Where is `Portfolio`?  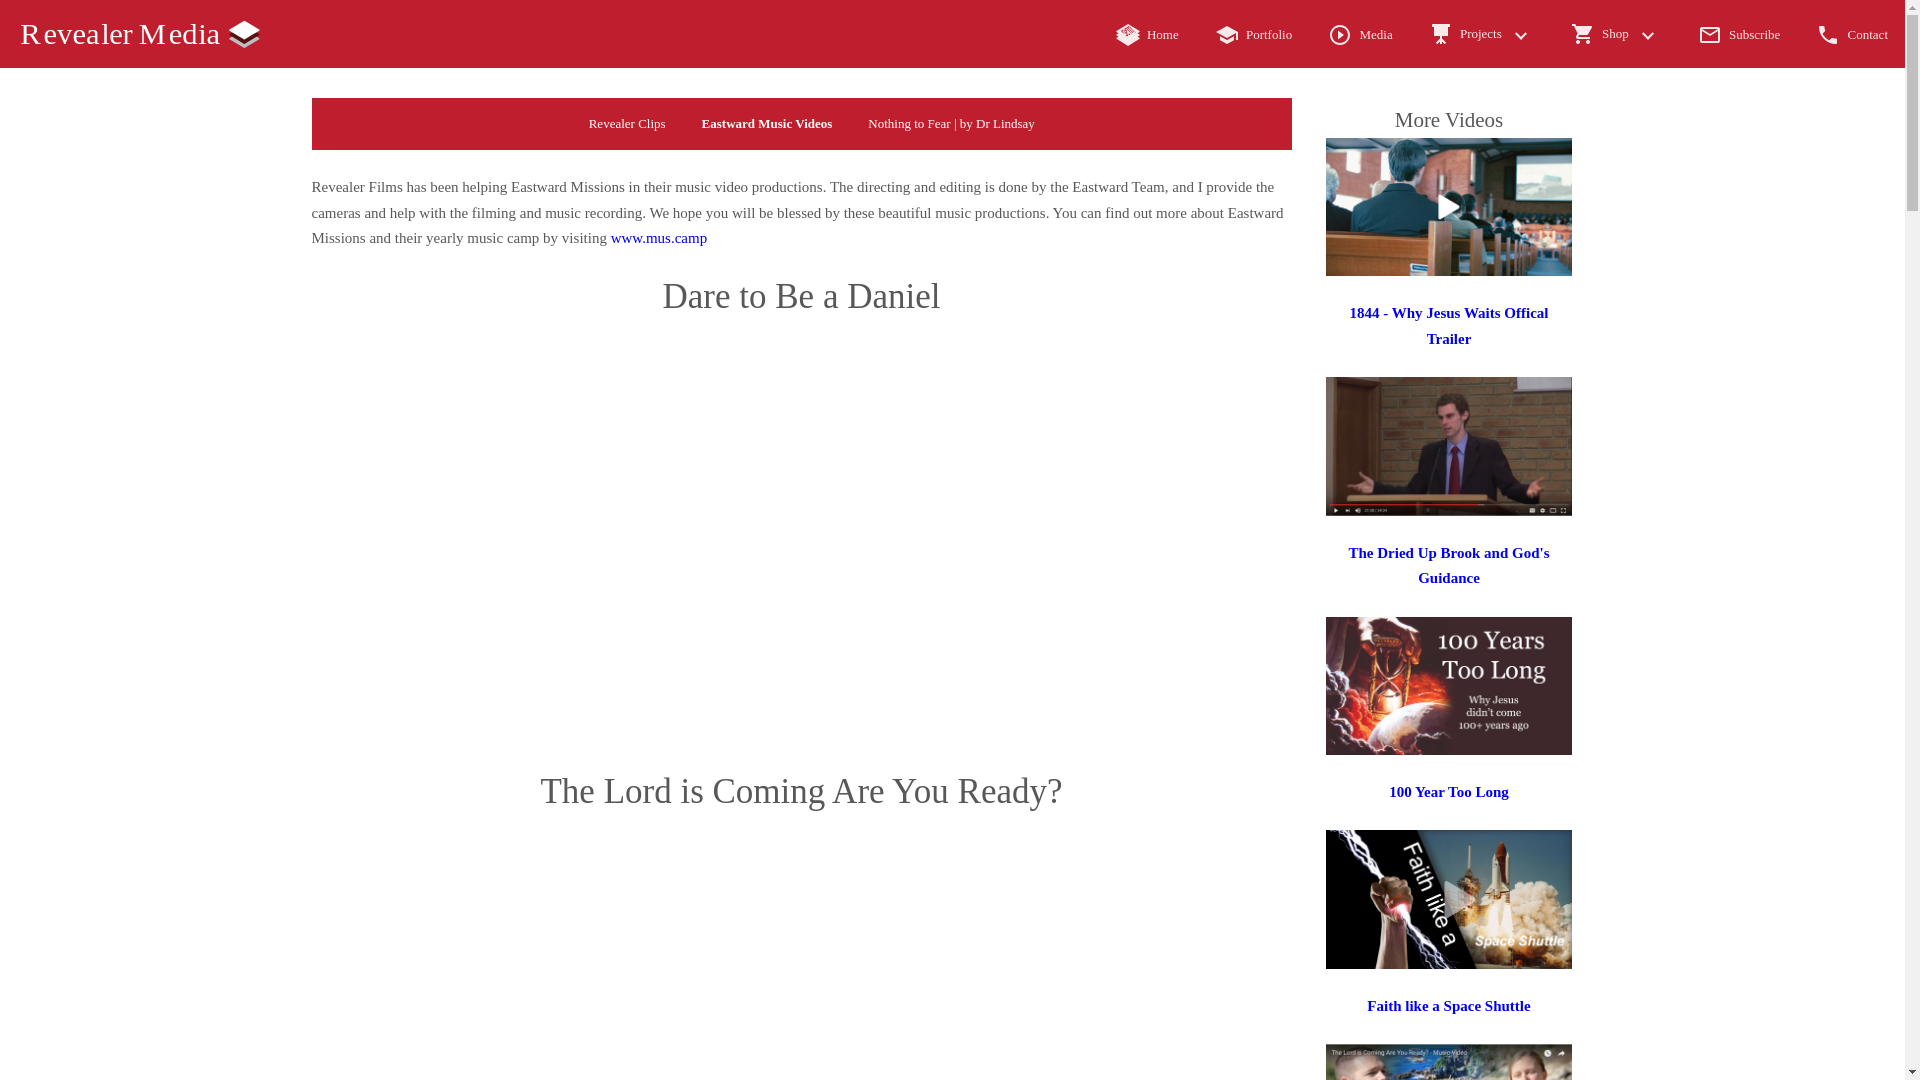 Portfolio is located at coordinates (1252, 34).